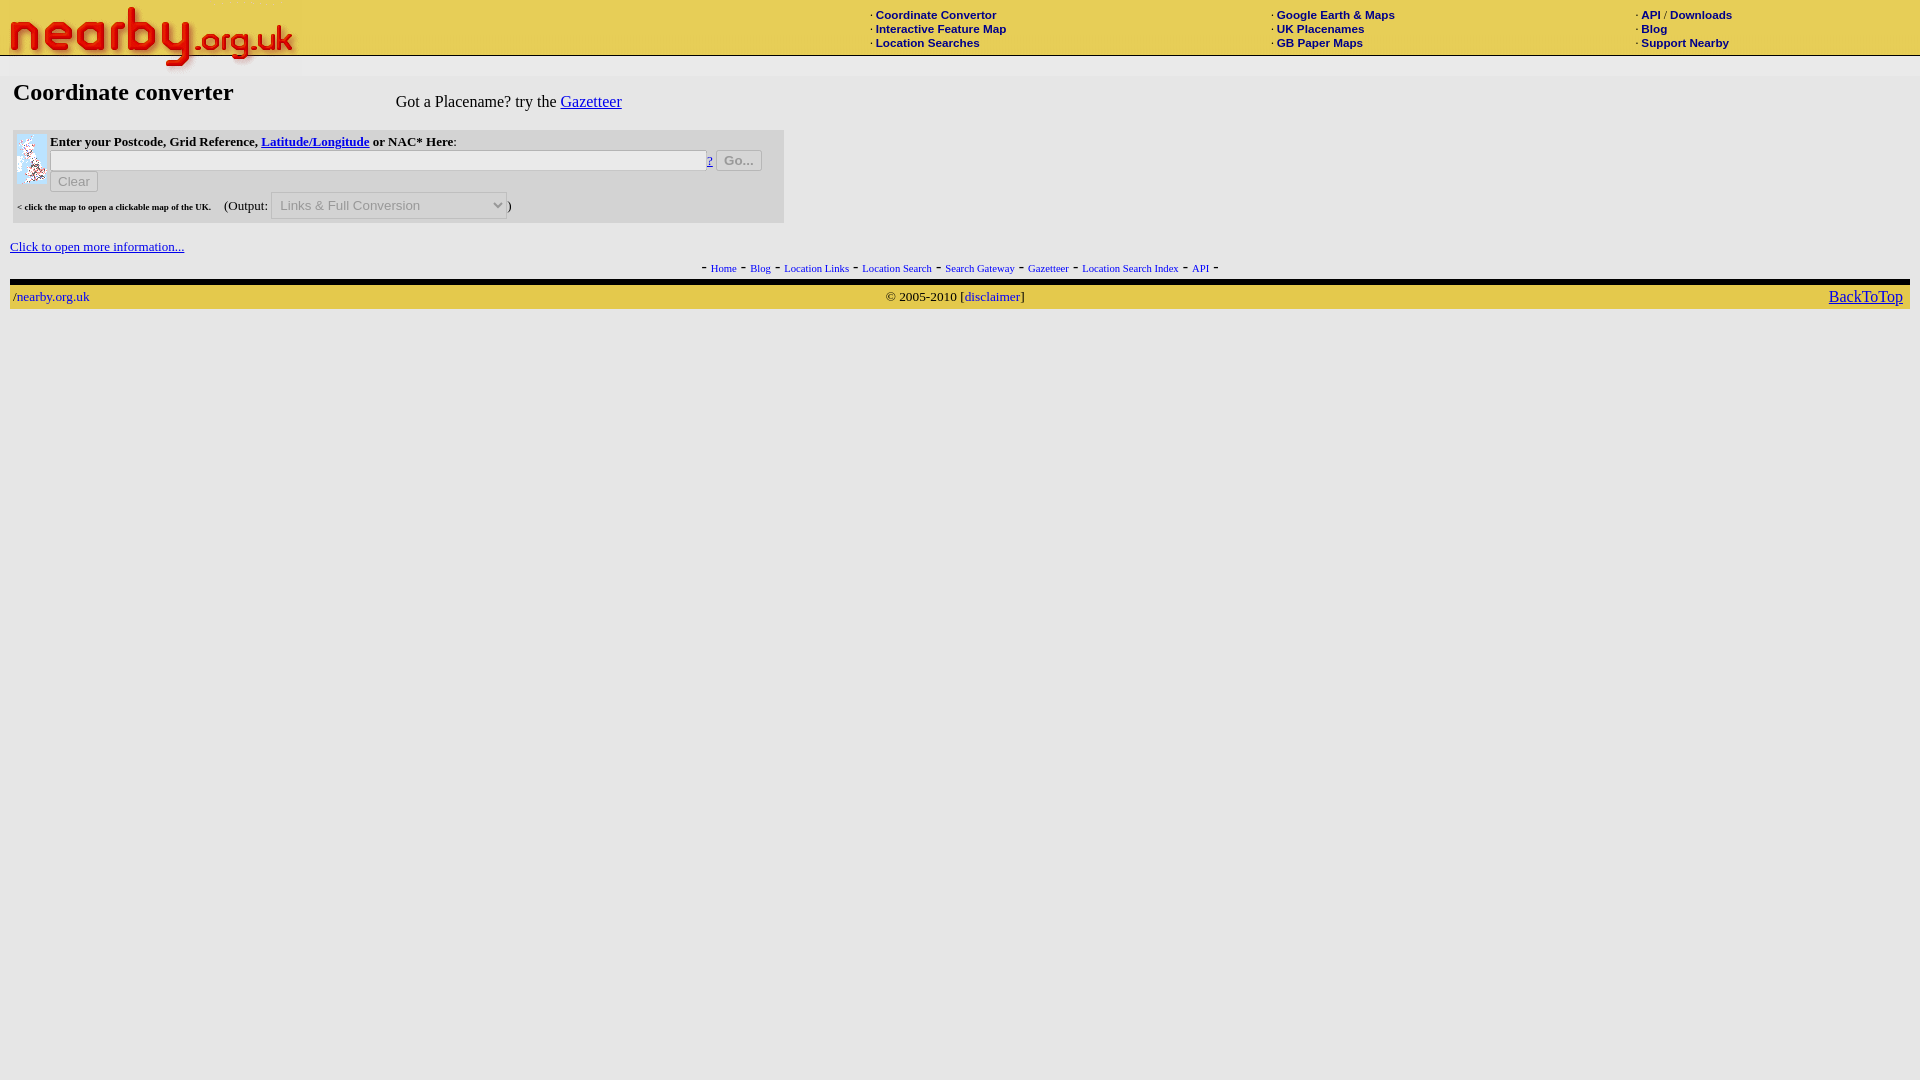 The height and width of the screenshot is (1080, 1920). I want to click on Blog, so click(760, 268).